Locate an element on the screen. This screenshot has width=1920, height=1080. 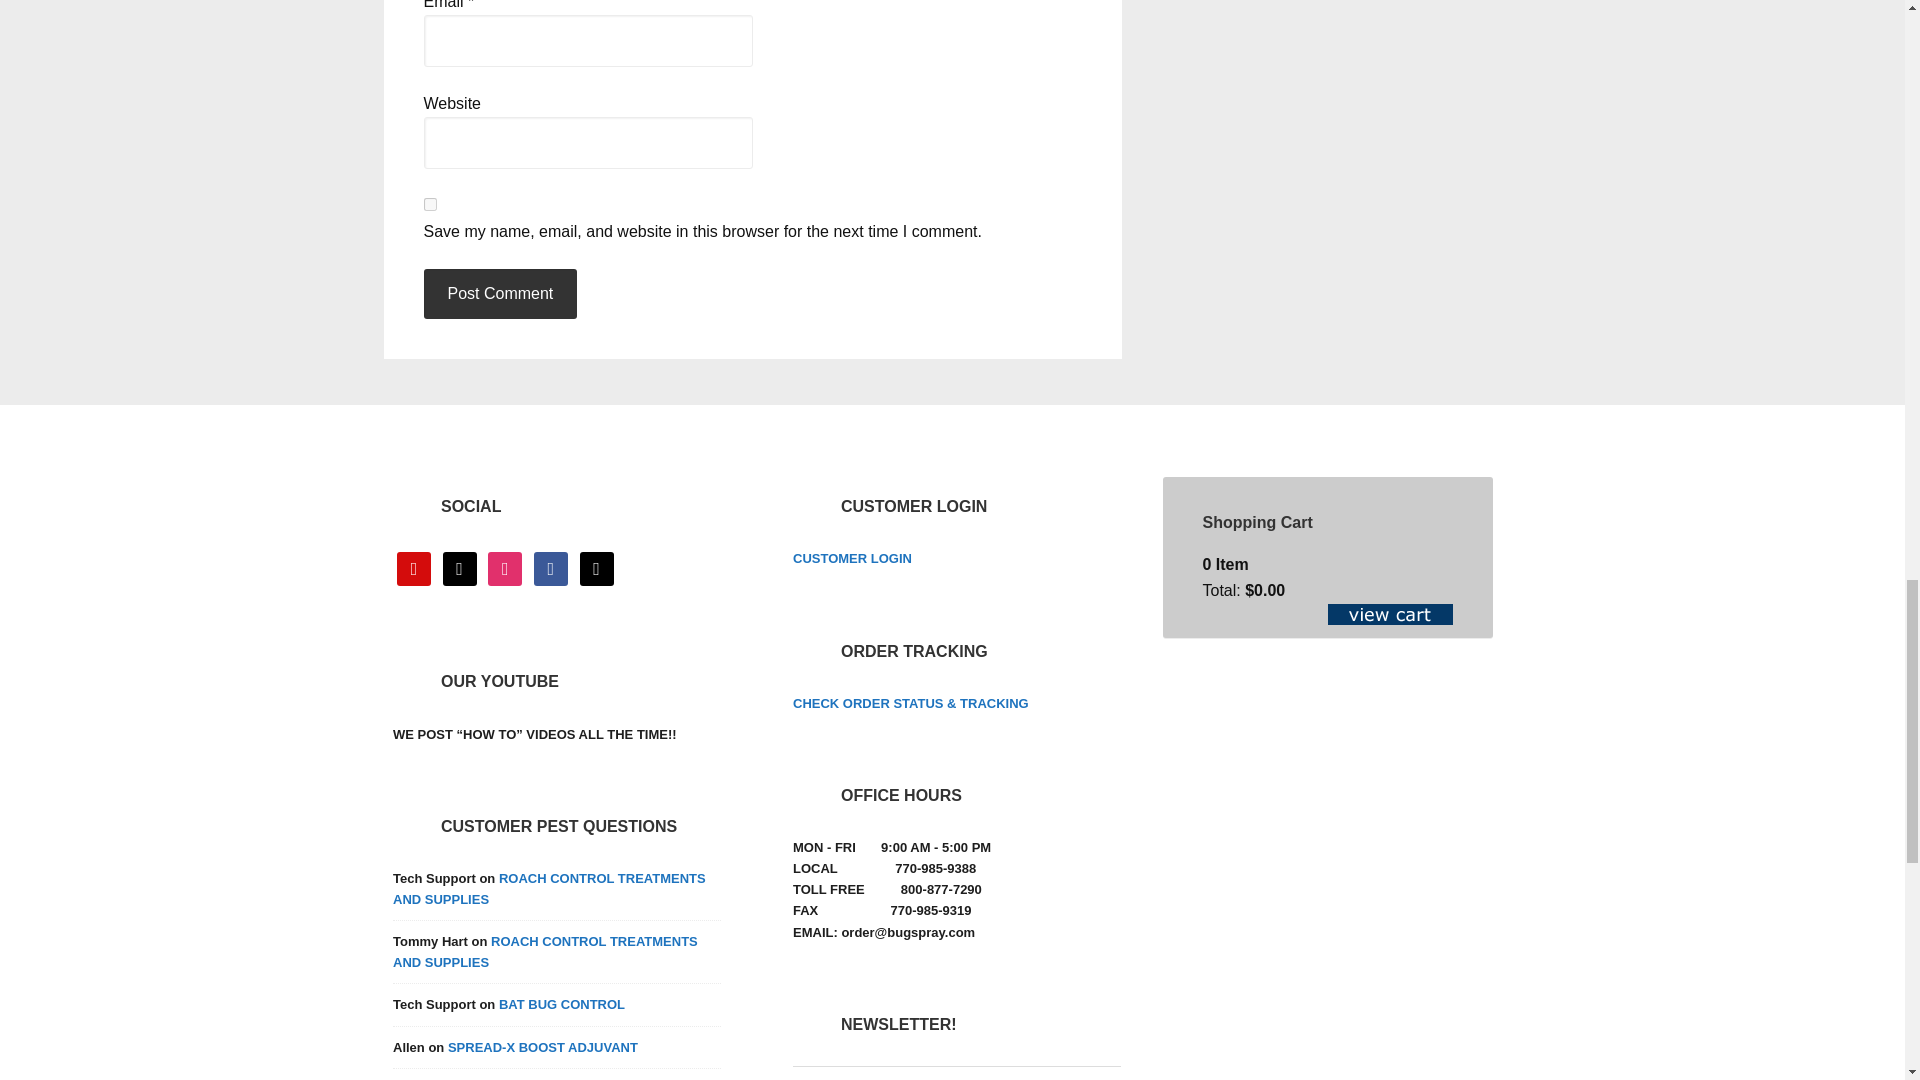
Default Label is located at coordinates (596, 568).